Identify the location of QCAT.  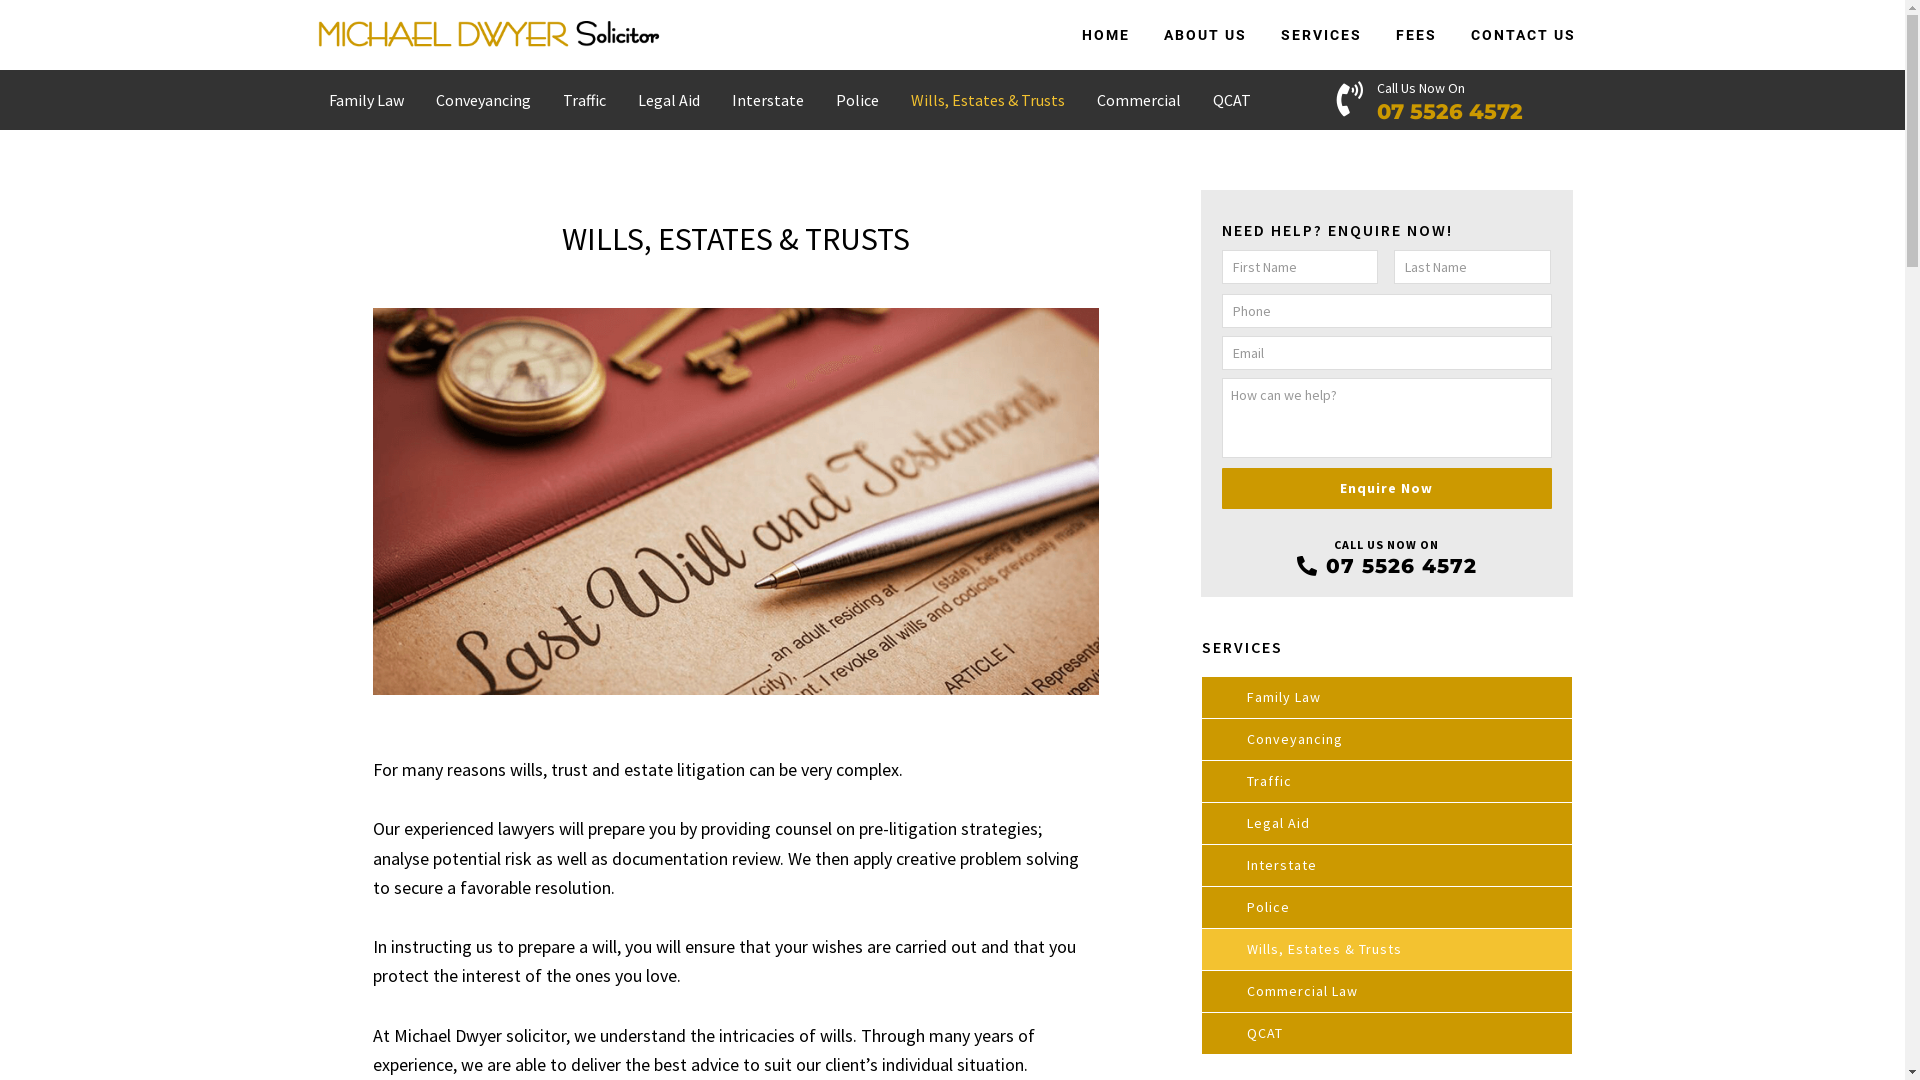
(1231, 100).